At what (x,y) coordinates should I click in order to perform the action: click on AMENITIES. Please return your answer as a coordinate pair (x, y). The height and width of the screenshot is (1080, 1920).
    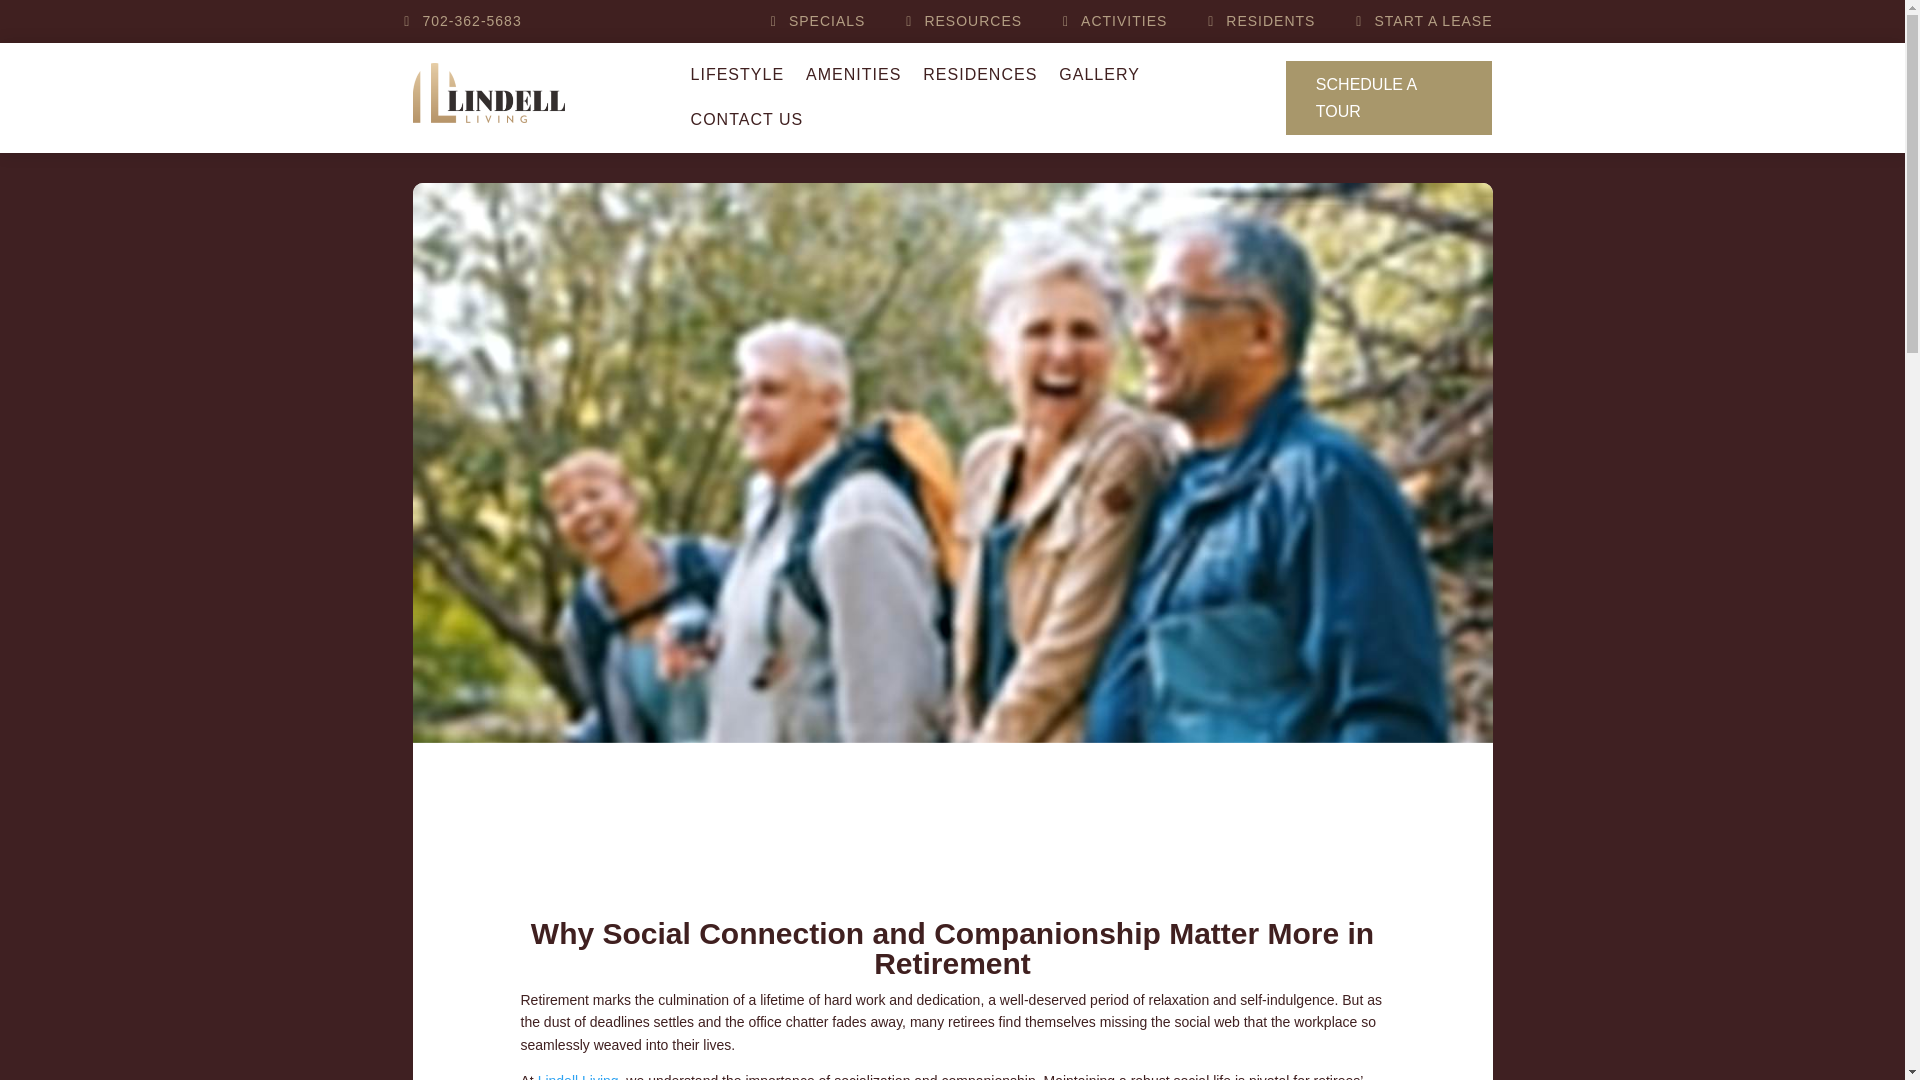
    Looking at the image, I should click on (853, 79).